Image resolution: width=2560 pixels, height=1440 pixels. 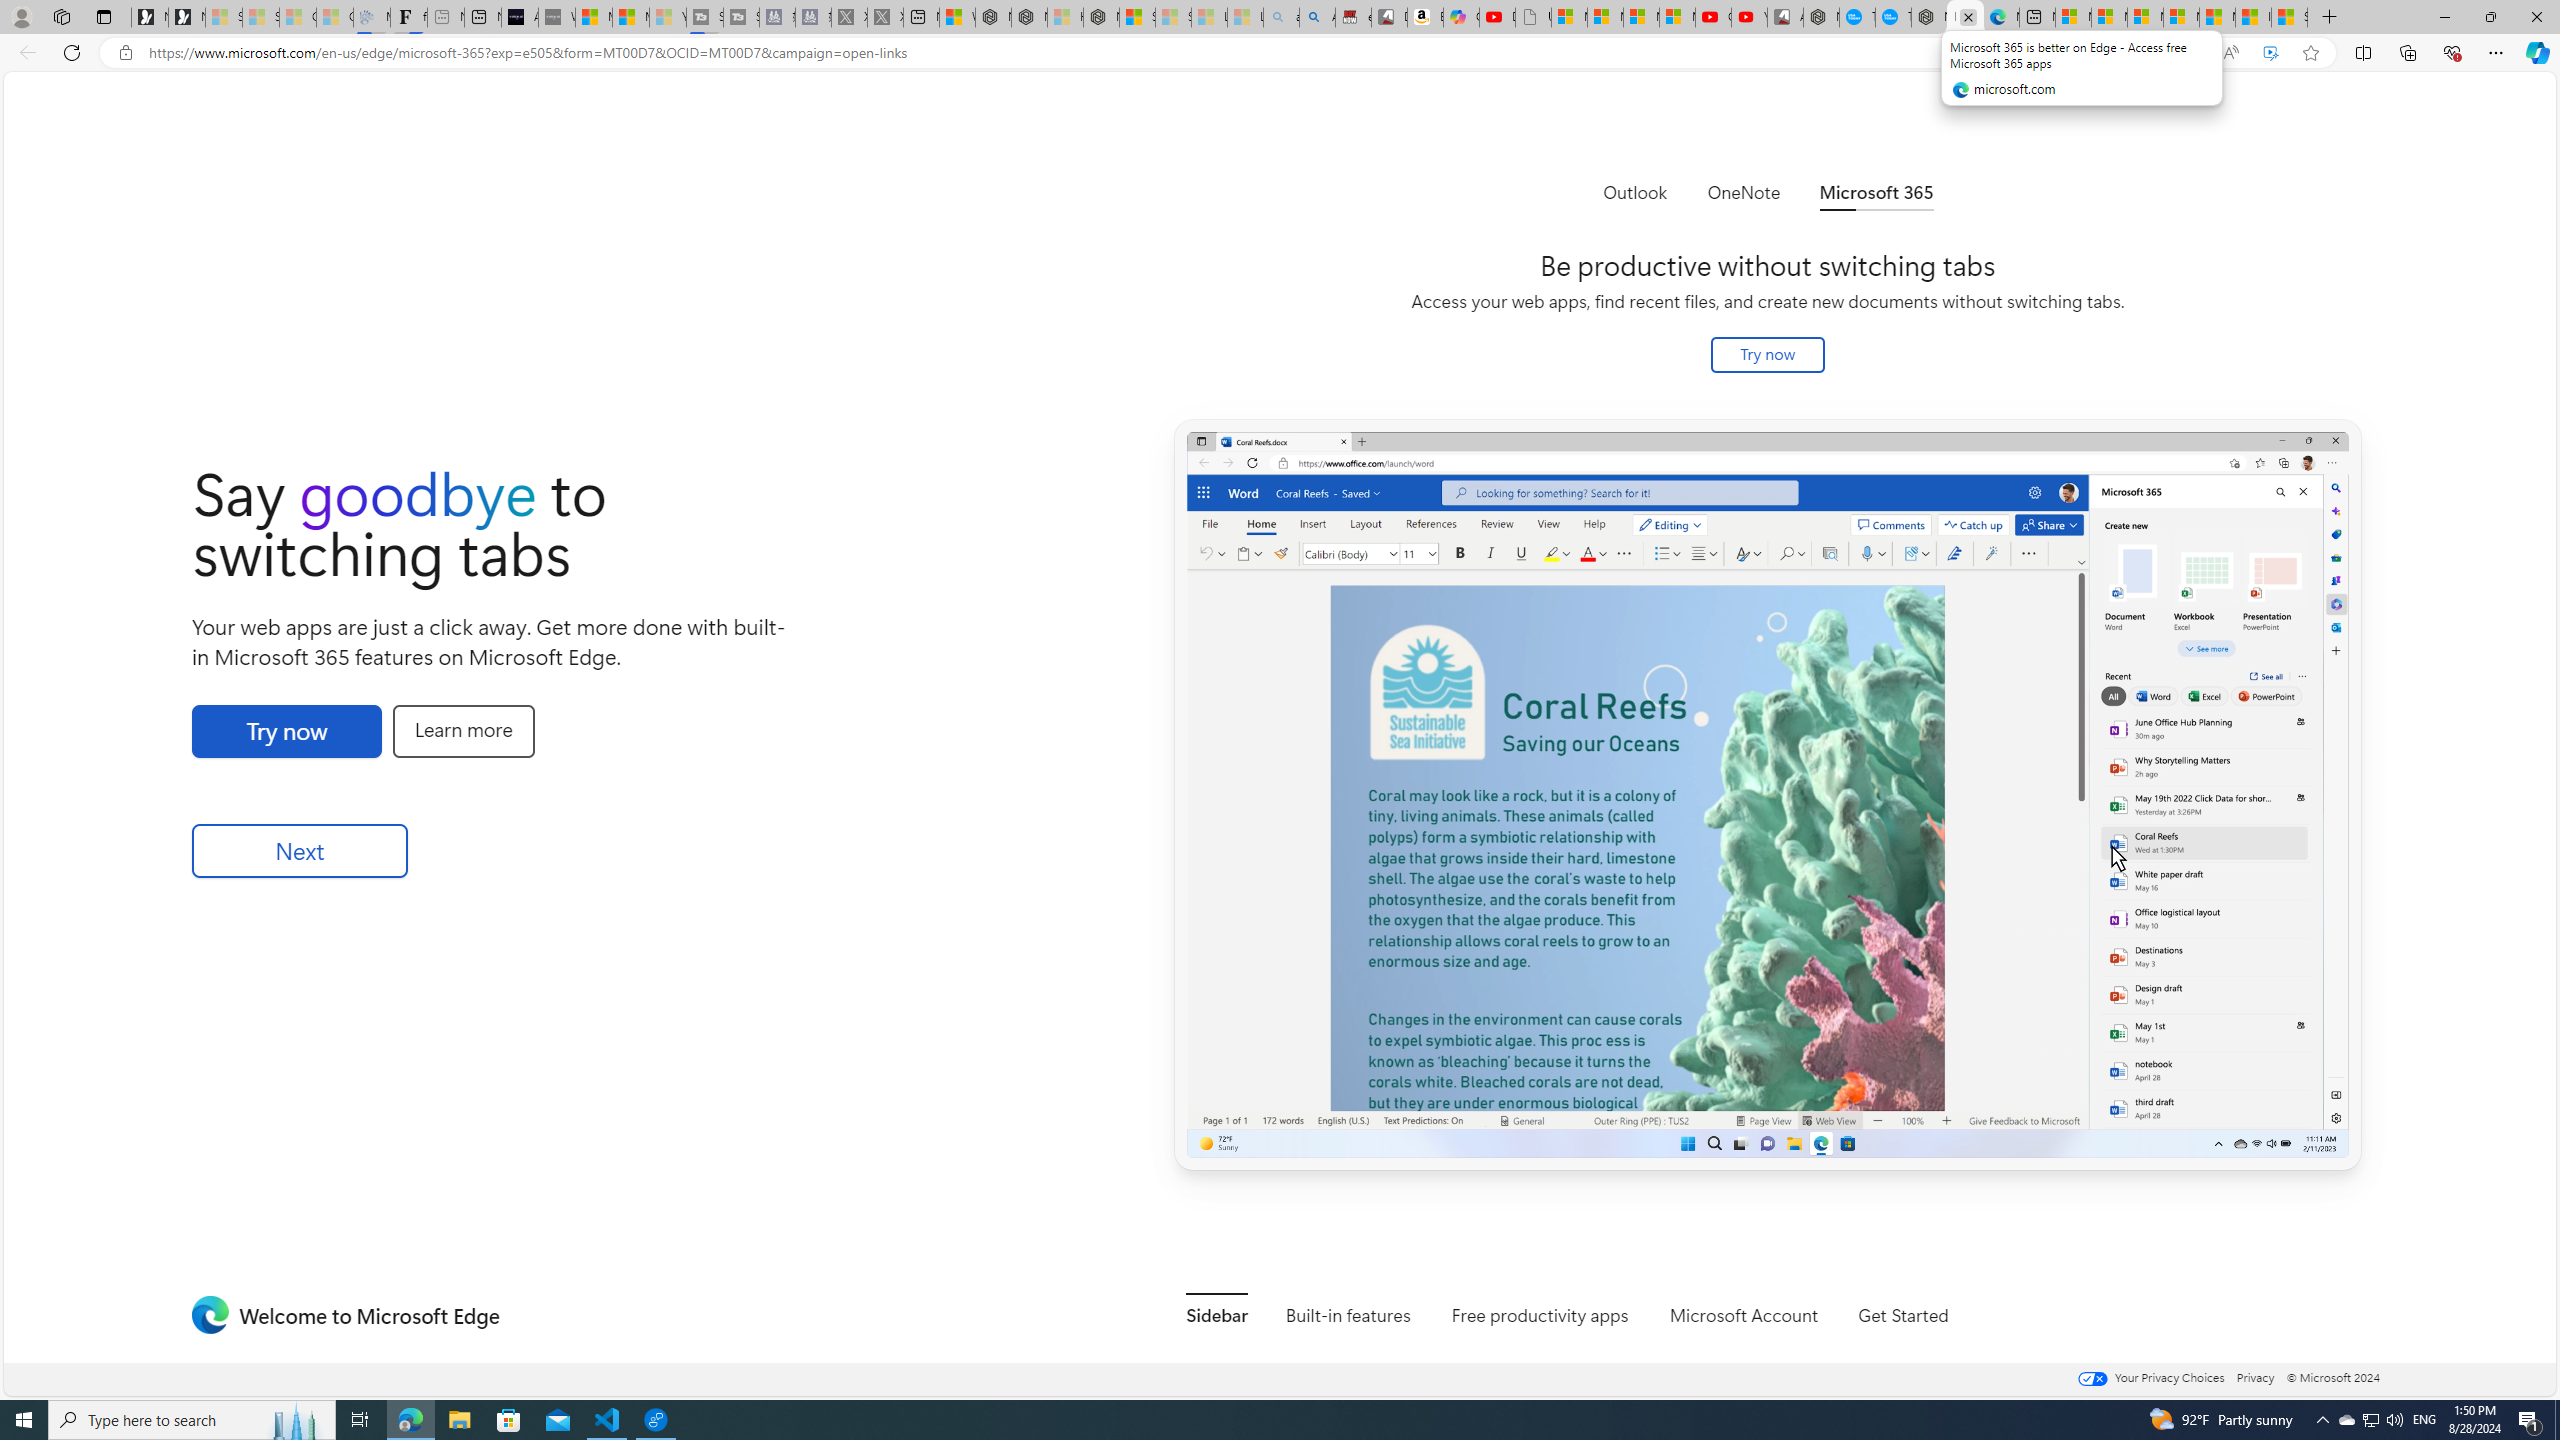 What do you see at coordinates (104, 16) in the screenshot?
I see `Tab actions menu` at bounding box center [104, 16].